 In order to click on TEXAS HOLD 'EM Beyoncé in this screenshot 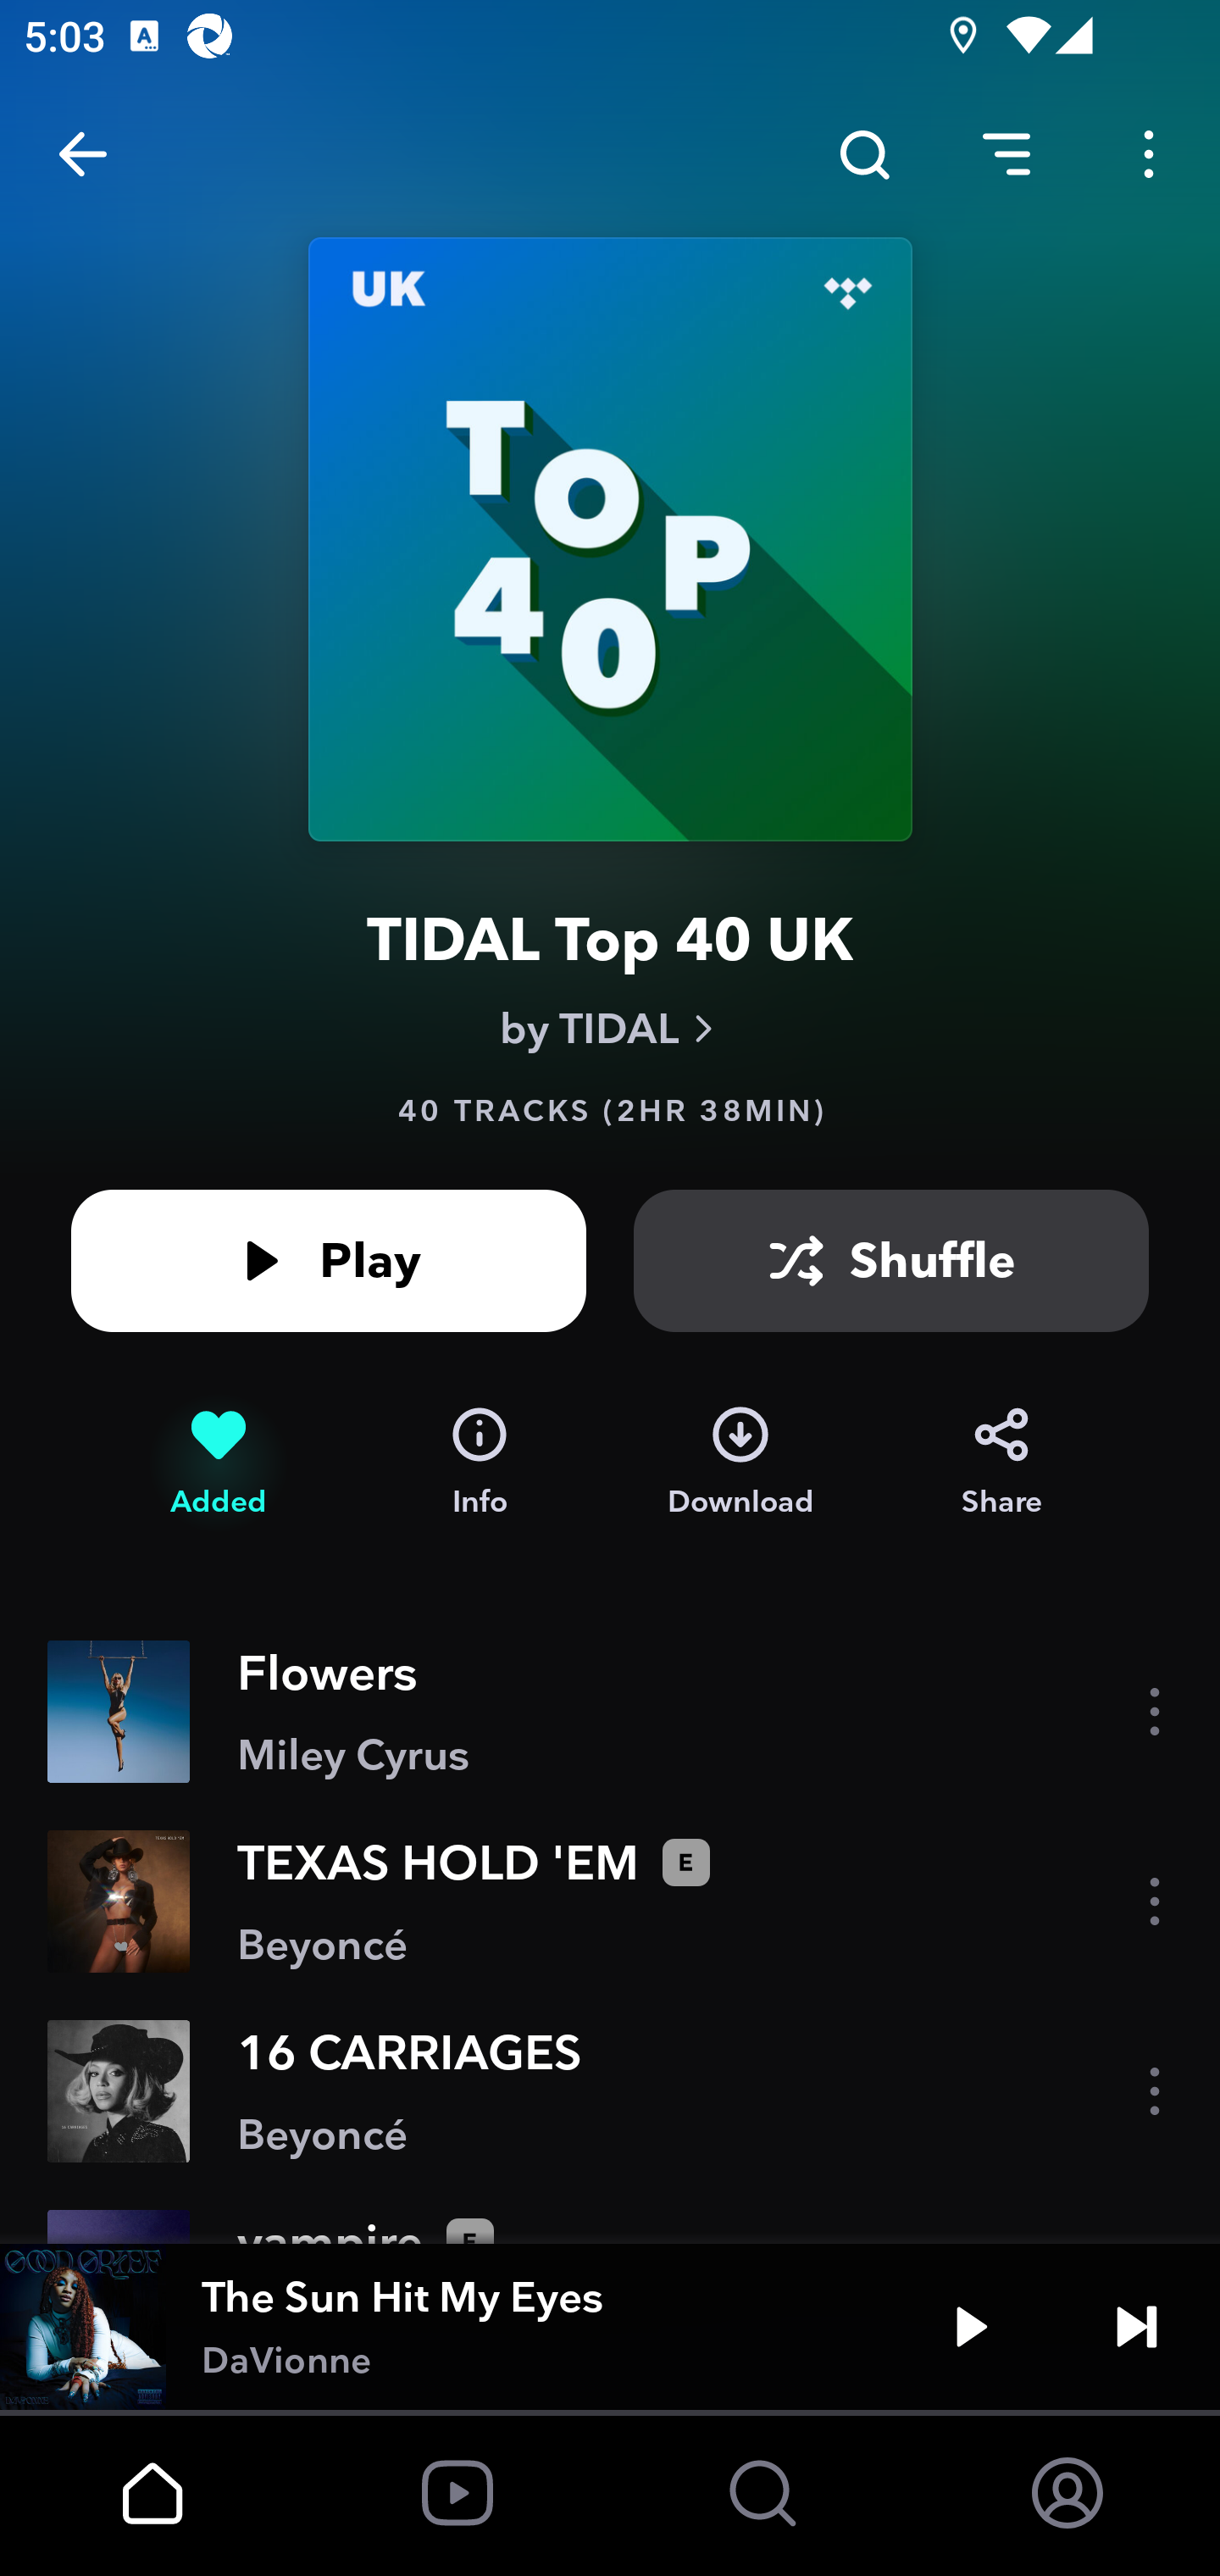, I will do `click(610, 1901)`.